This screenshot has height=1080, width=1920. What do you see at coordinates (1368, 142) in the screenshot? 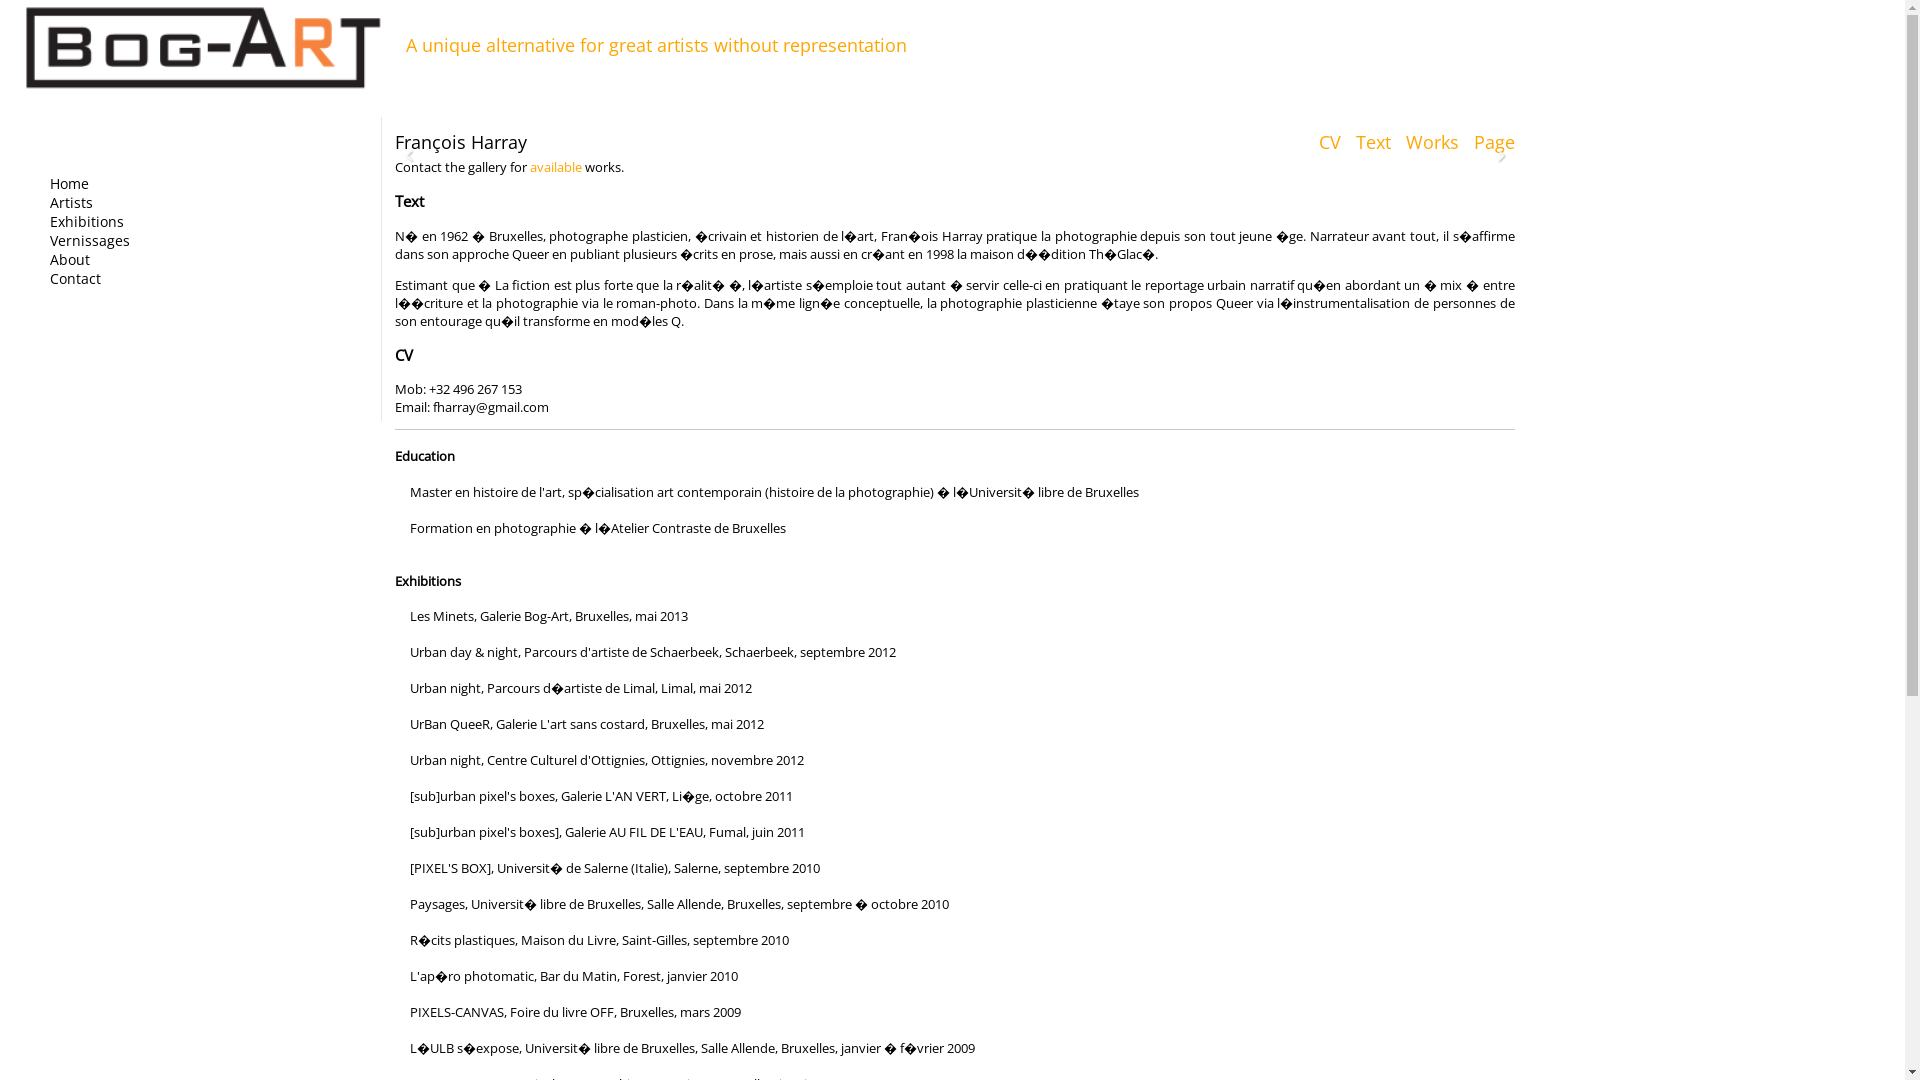
I see `  Text` at bounding box center [1368, 142].